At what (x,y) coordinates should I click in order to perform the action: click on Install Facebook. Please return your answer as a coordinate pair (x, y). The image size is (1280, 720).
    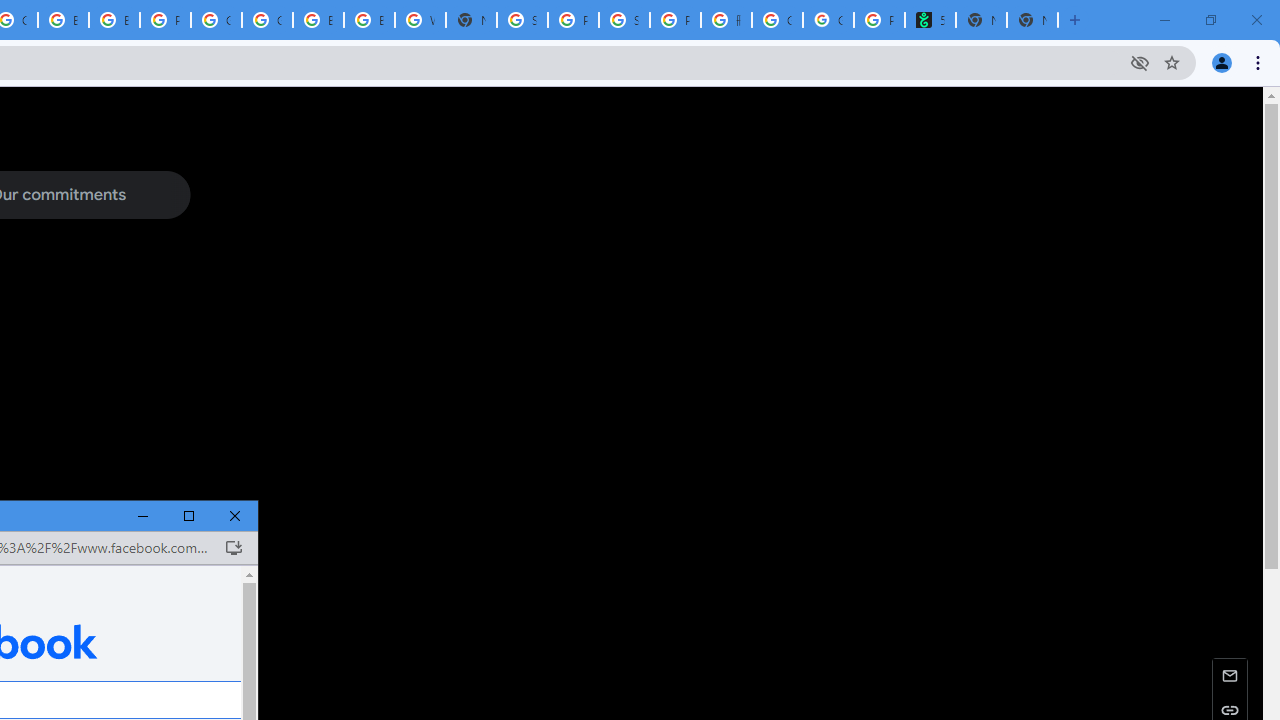
    Looking at the image, I should click on (233, 548).